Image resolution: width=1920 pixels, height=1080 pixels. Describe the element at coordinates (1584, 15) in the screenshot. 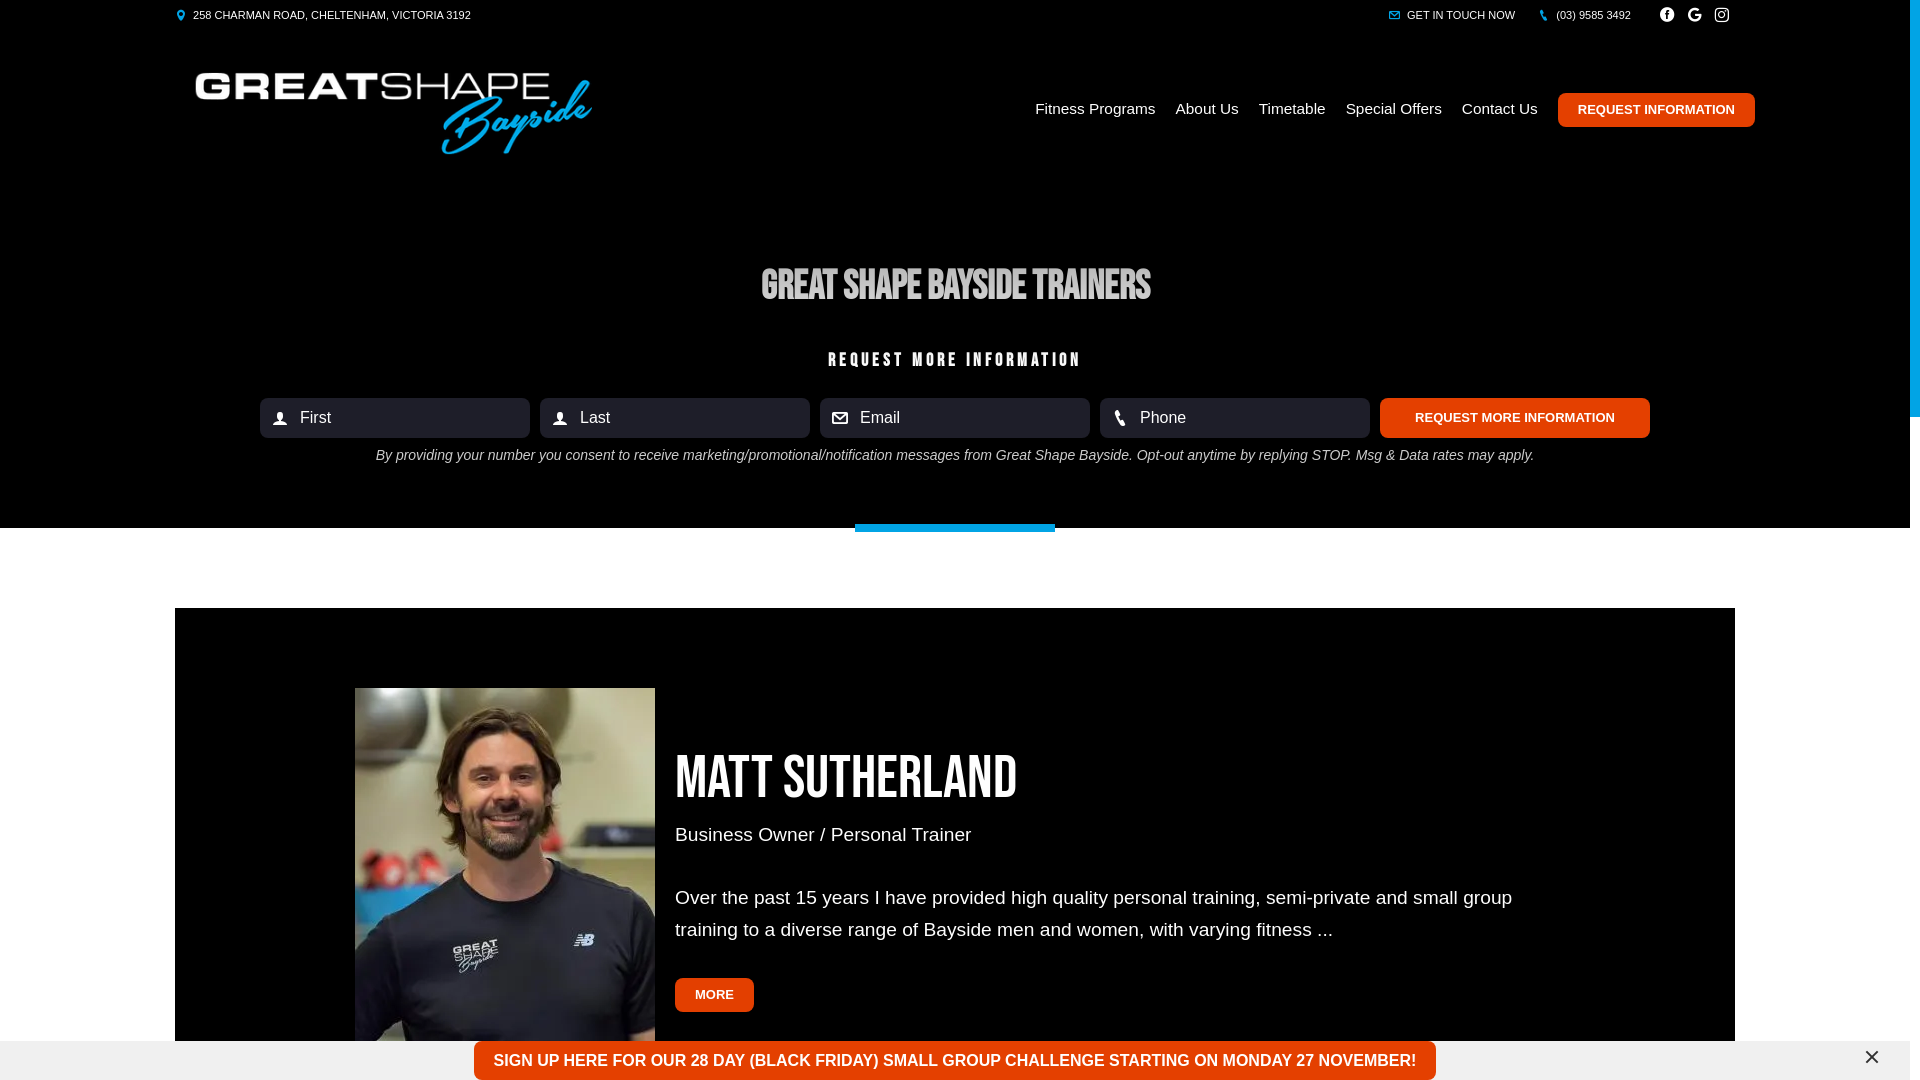

I see `(03) 9585 3492` at that location.